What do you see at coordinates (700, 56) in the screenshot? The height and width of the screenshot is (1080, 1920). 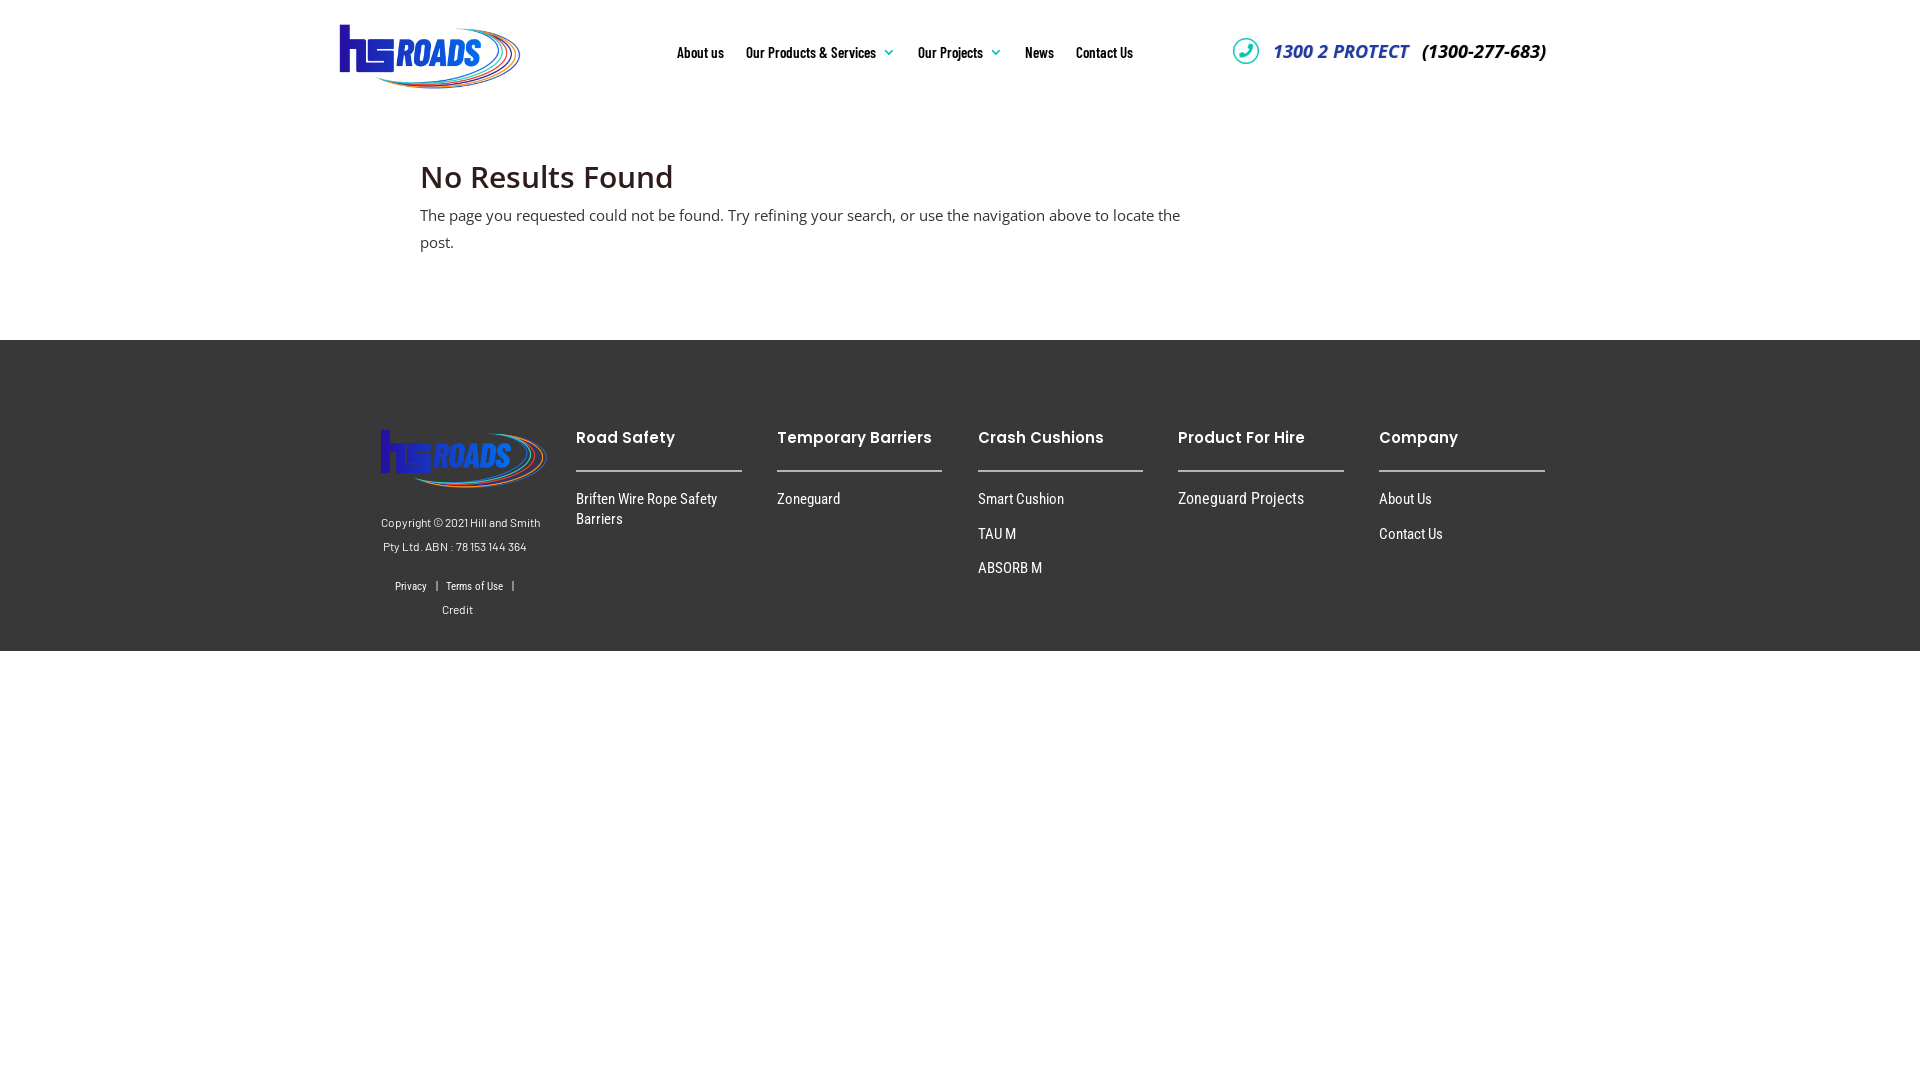 I see `About us` at bounding box center [700, 56].